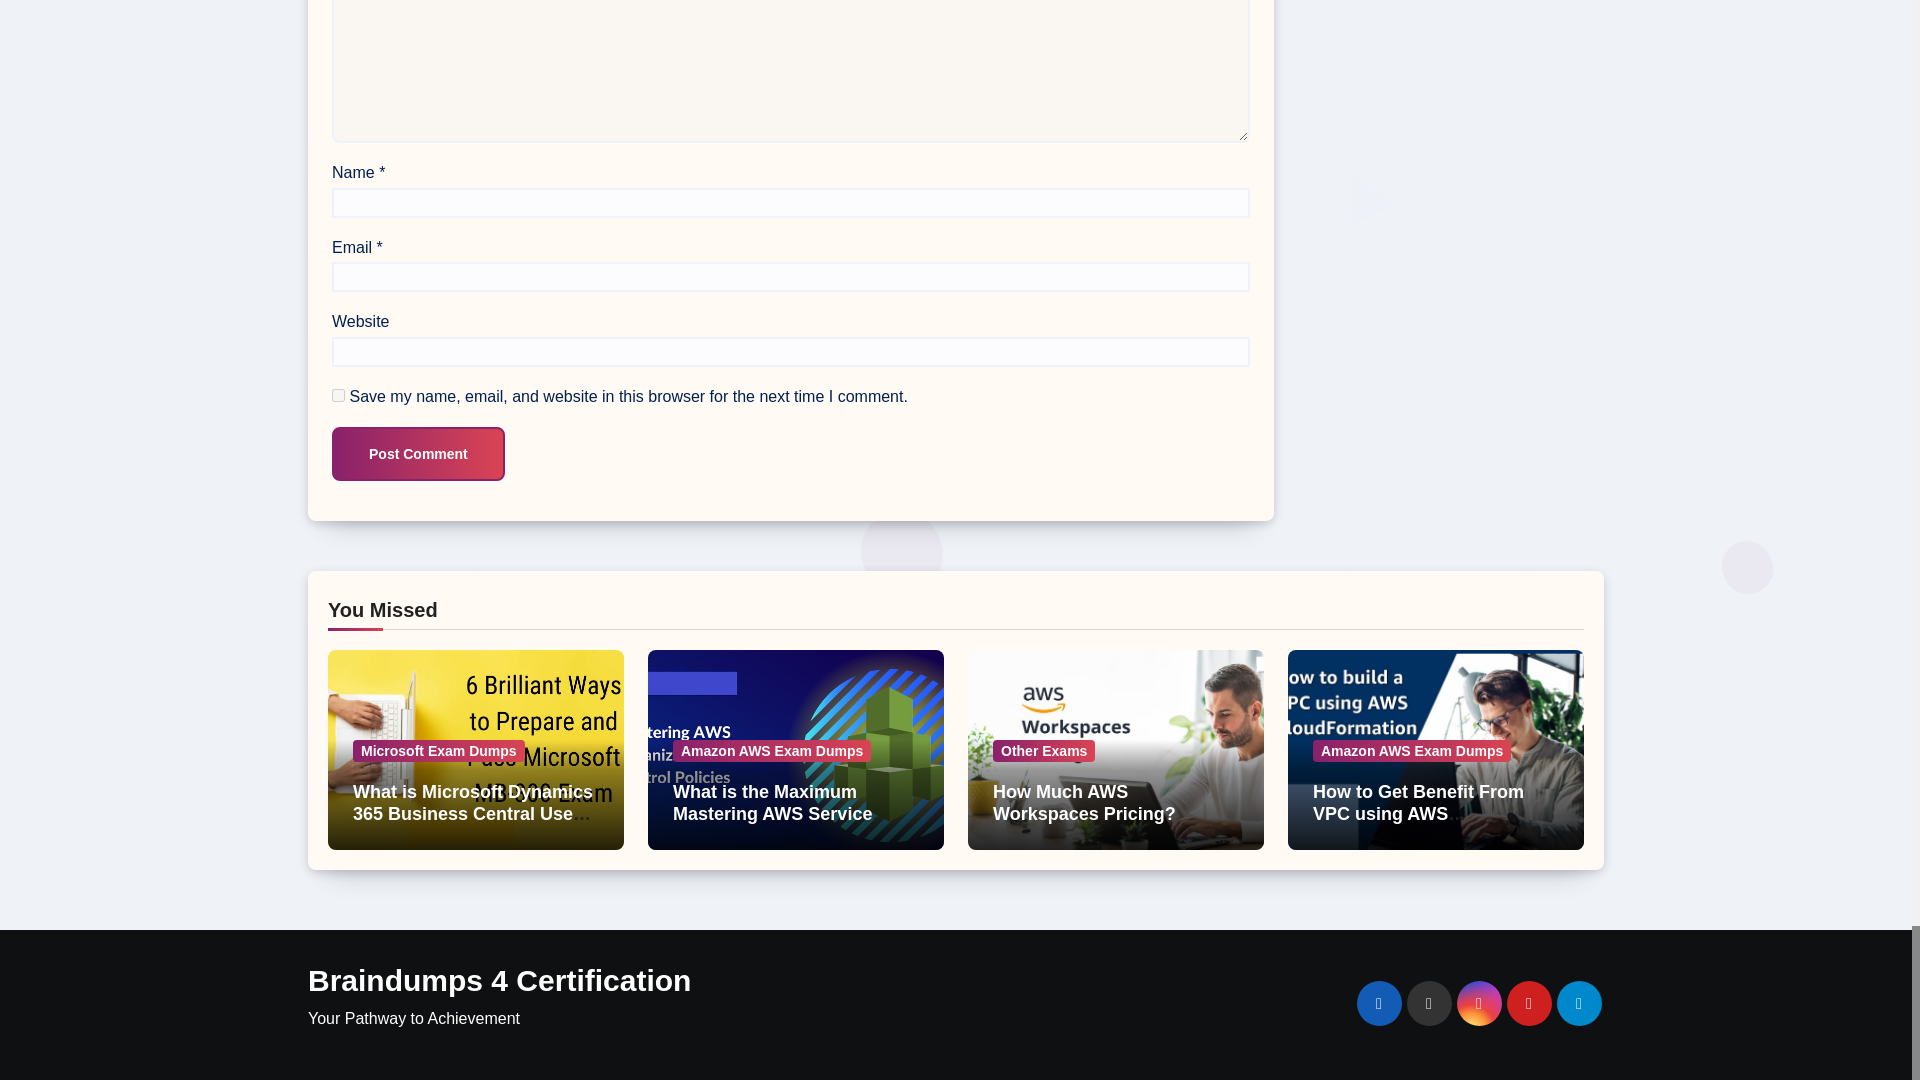 This screenshot has height=1080, width=1920. I want to click on Post Comment, so click(418, 453).